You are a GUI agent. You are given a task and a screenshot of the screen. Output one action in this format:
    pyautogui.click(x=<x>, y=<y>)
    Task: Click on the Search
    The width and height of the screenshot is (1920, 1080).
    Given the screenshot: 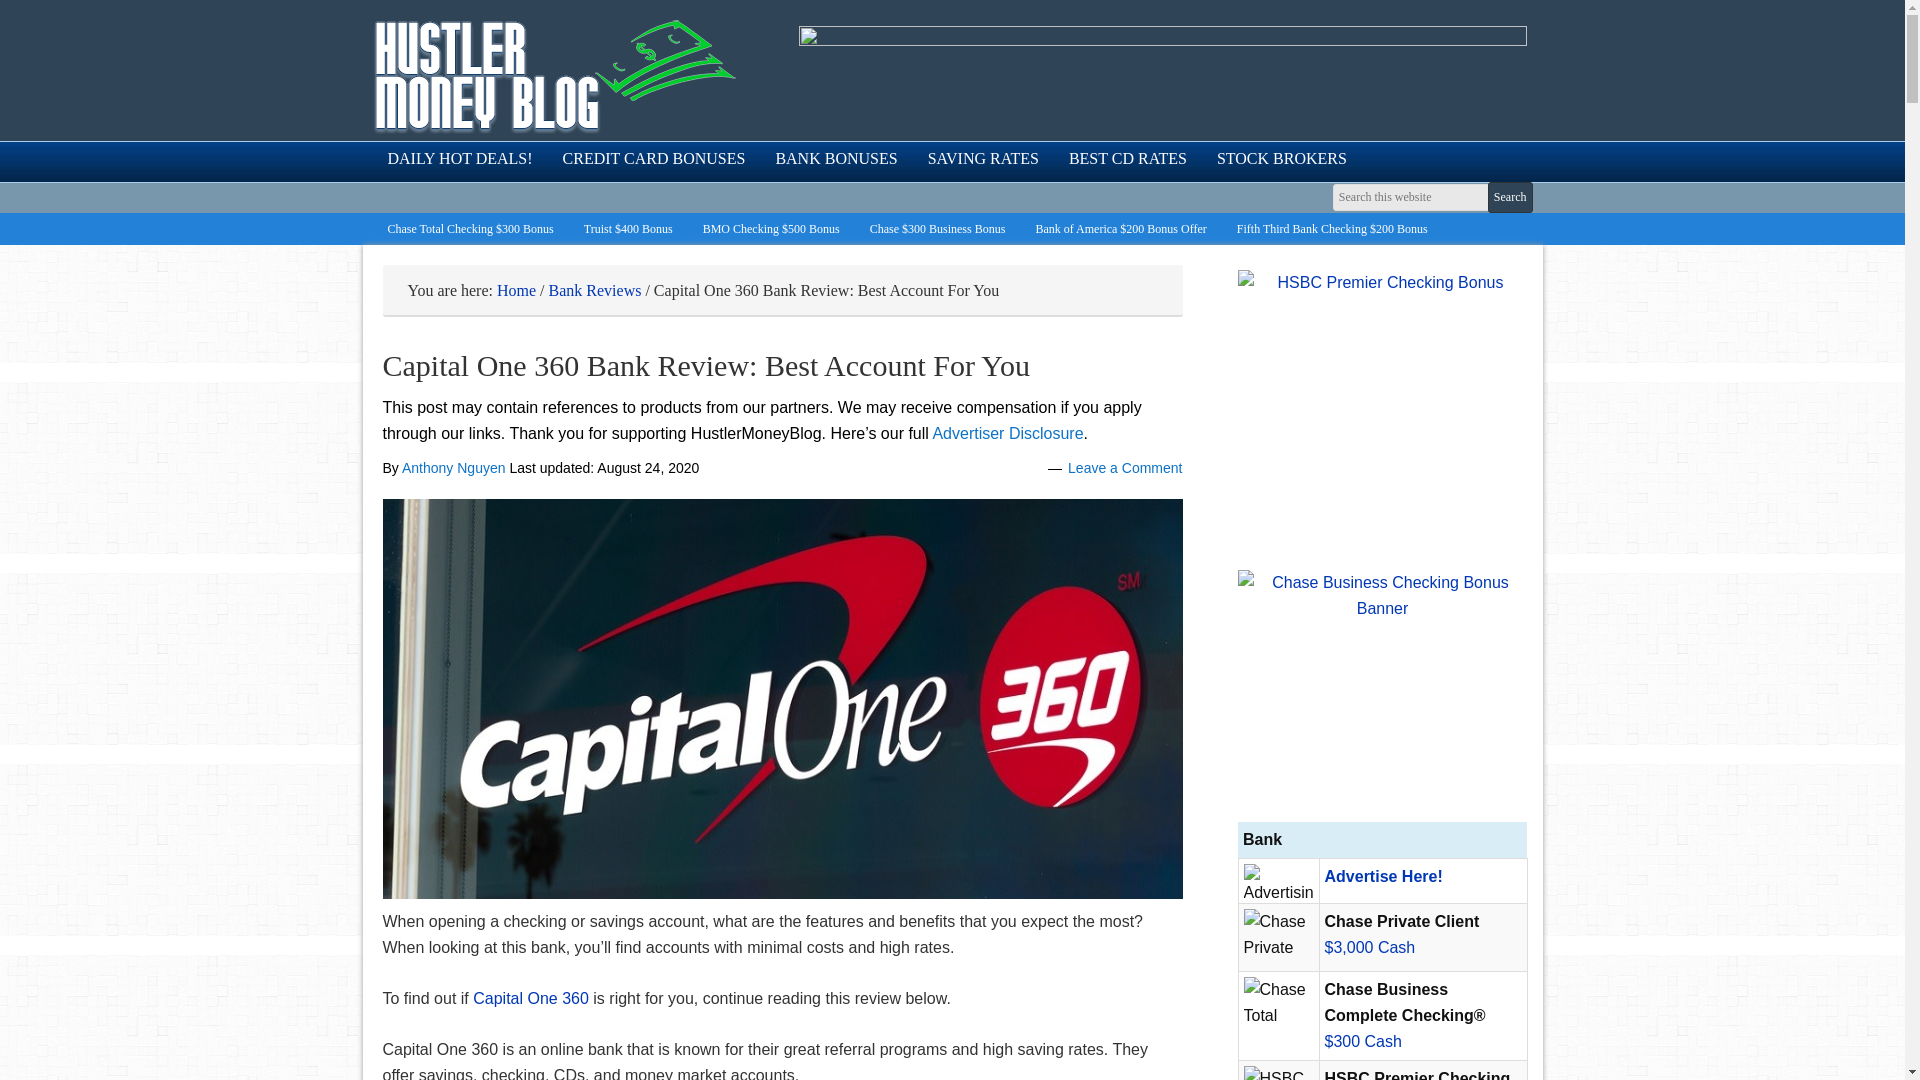 What is the action you would take?
    pyautogui.click(x=1510, y=197)
    